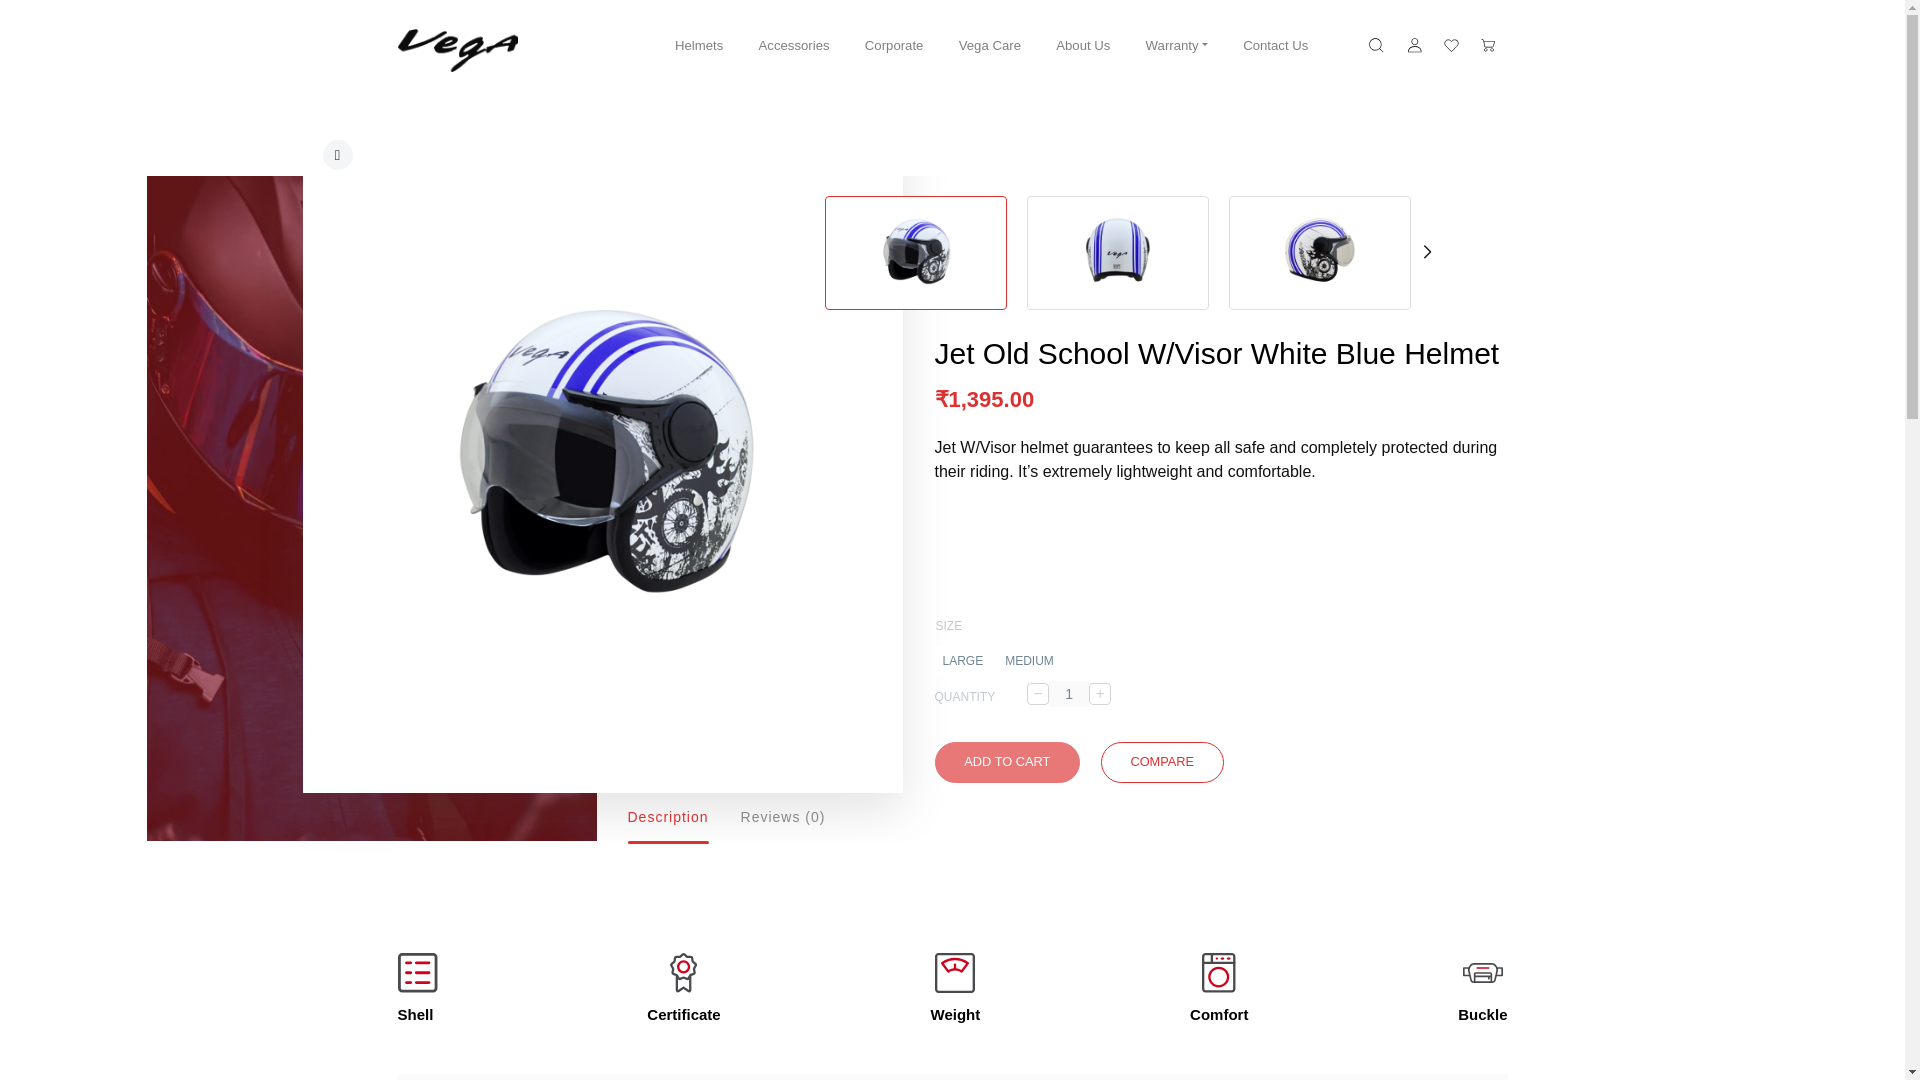  What do you see at coordinates (1124, 134) in the screenshot?
I see `open face helmets` at bounding box center [1124, 134].